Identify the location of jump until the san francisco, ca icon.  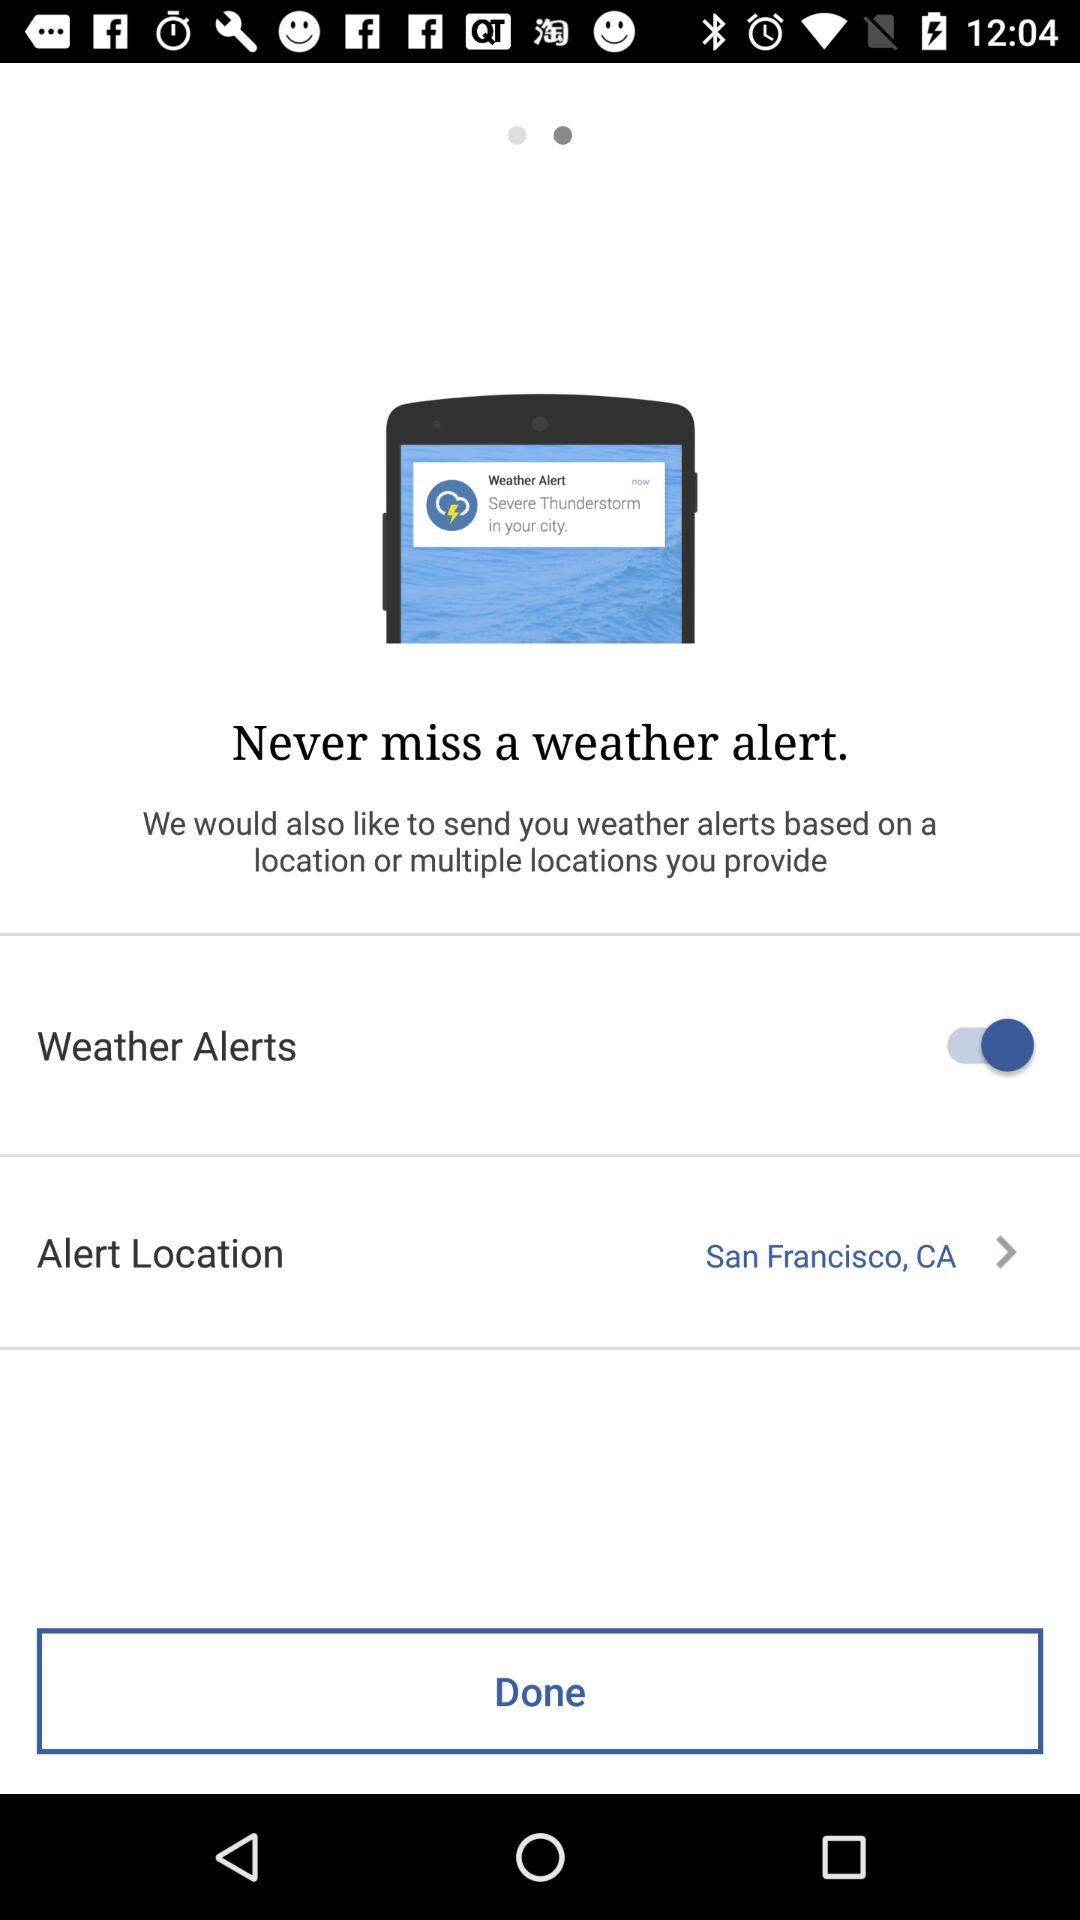
(861, 1255).